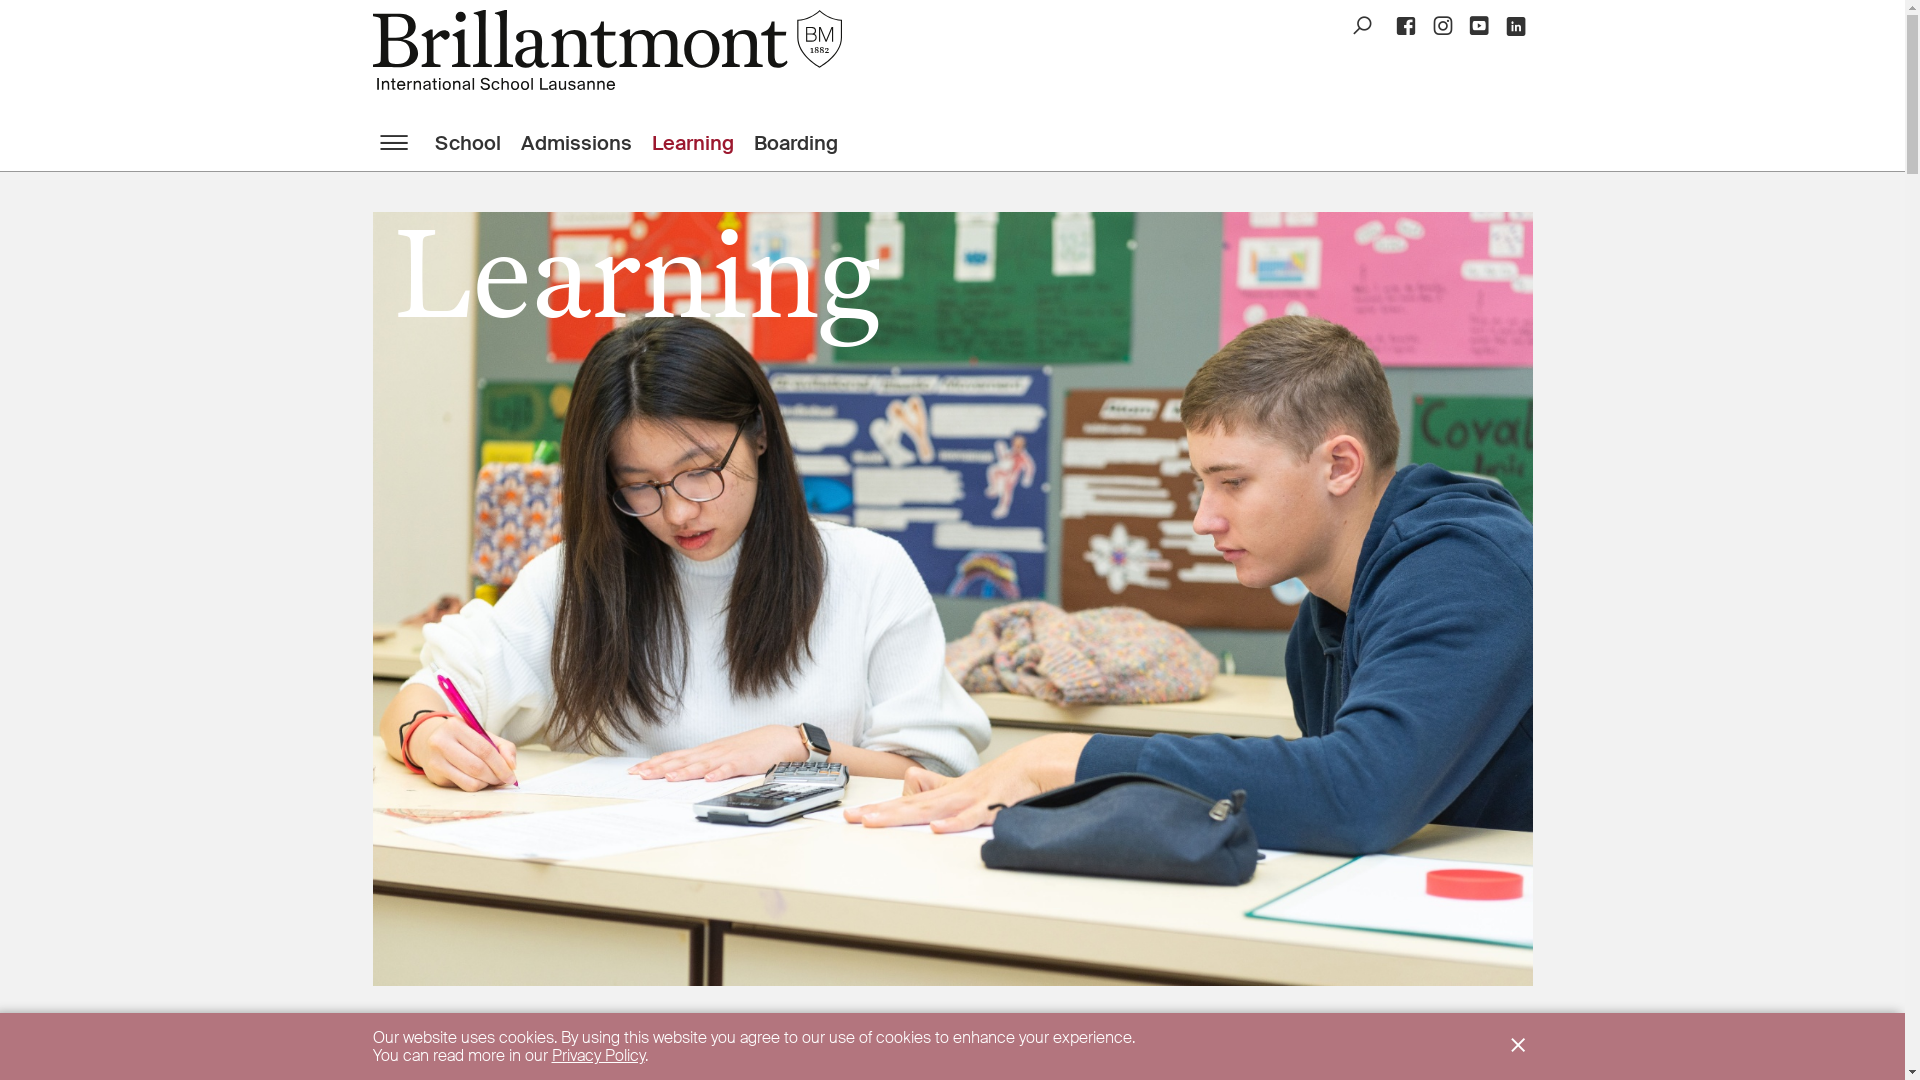 The height and width of the screenshot is (1080, 1920). What do you see at coordinates (806, 142) in the screenshot?
I see `Boarding` at bounding box center [806, 142].